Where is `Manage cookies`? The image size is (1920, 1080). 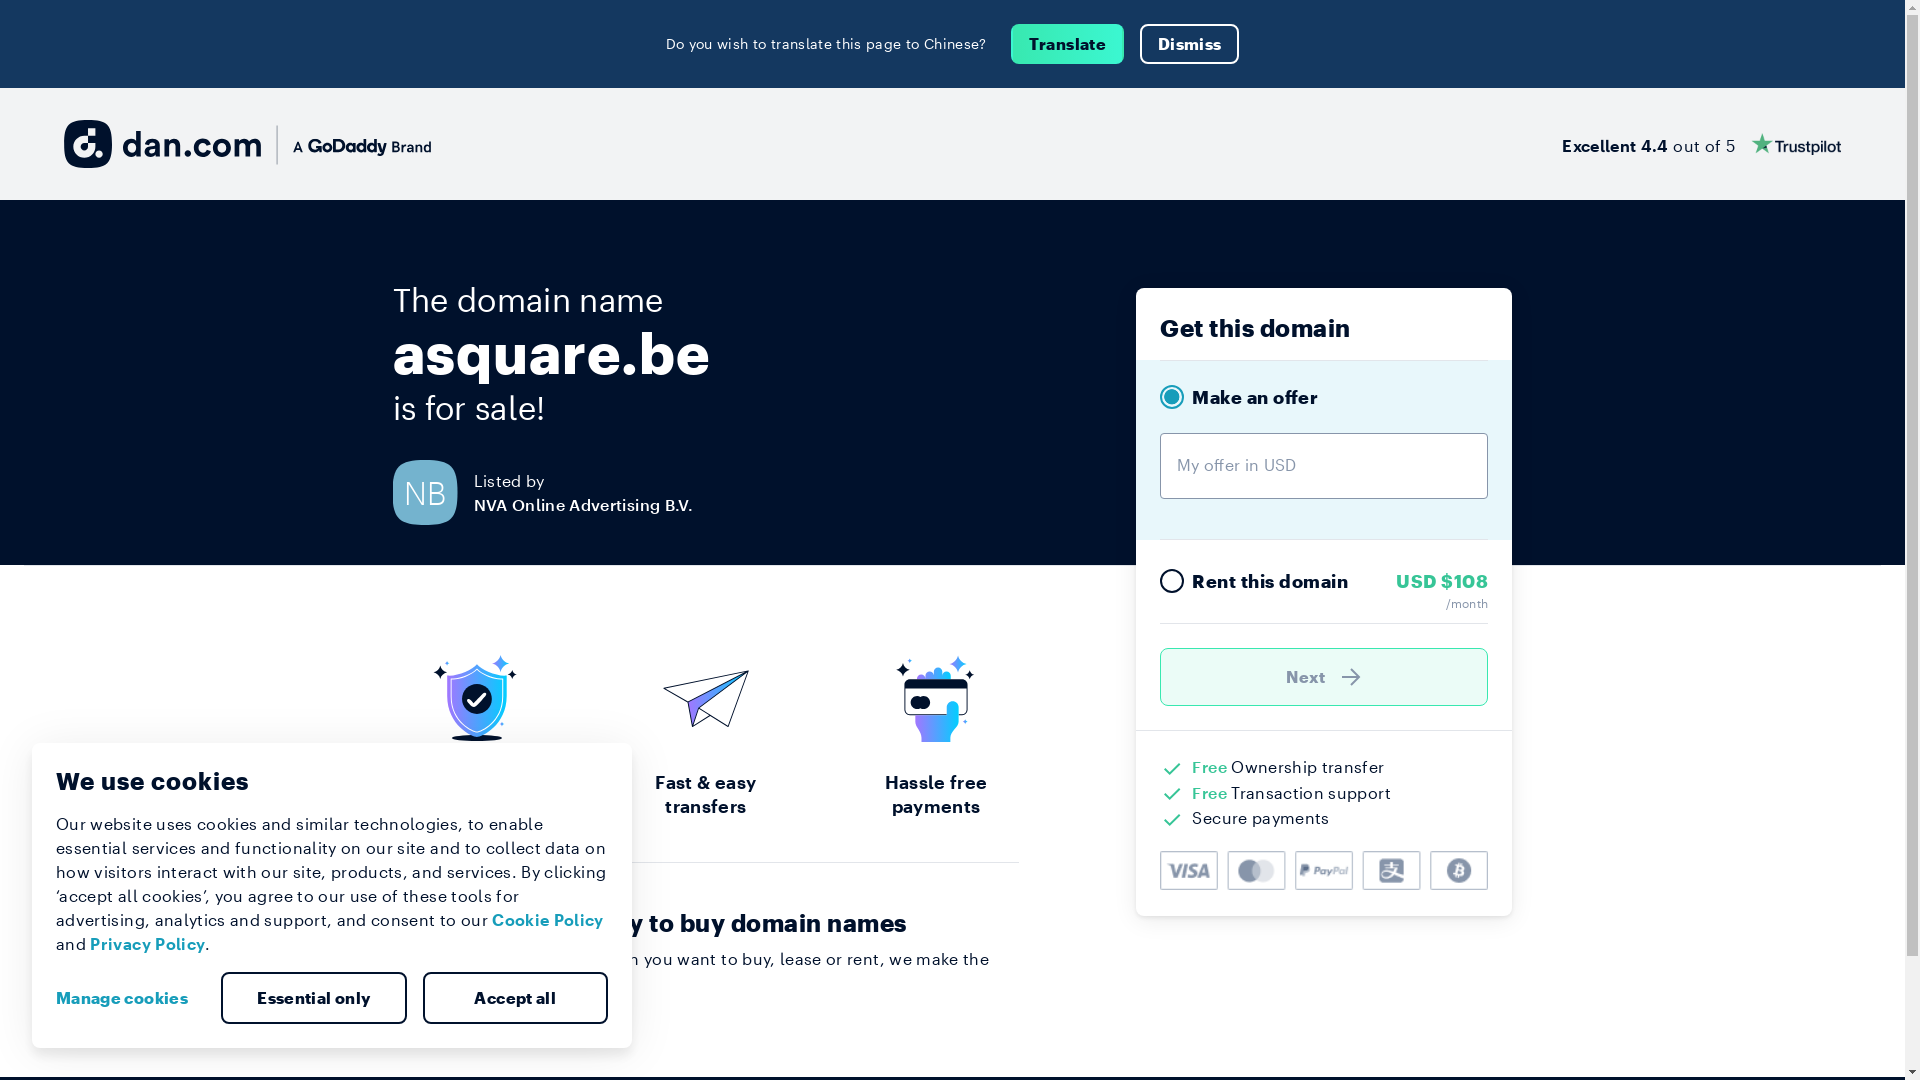
Manage cookies is located at coordinates (130, 998).